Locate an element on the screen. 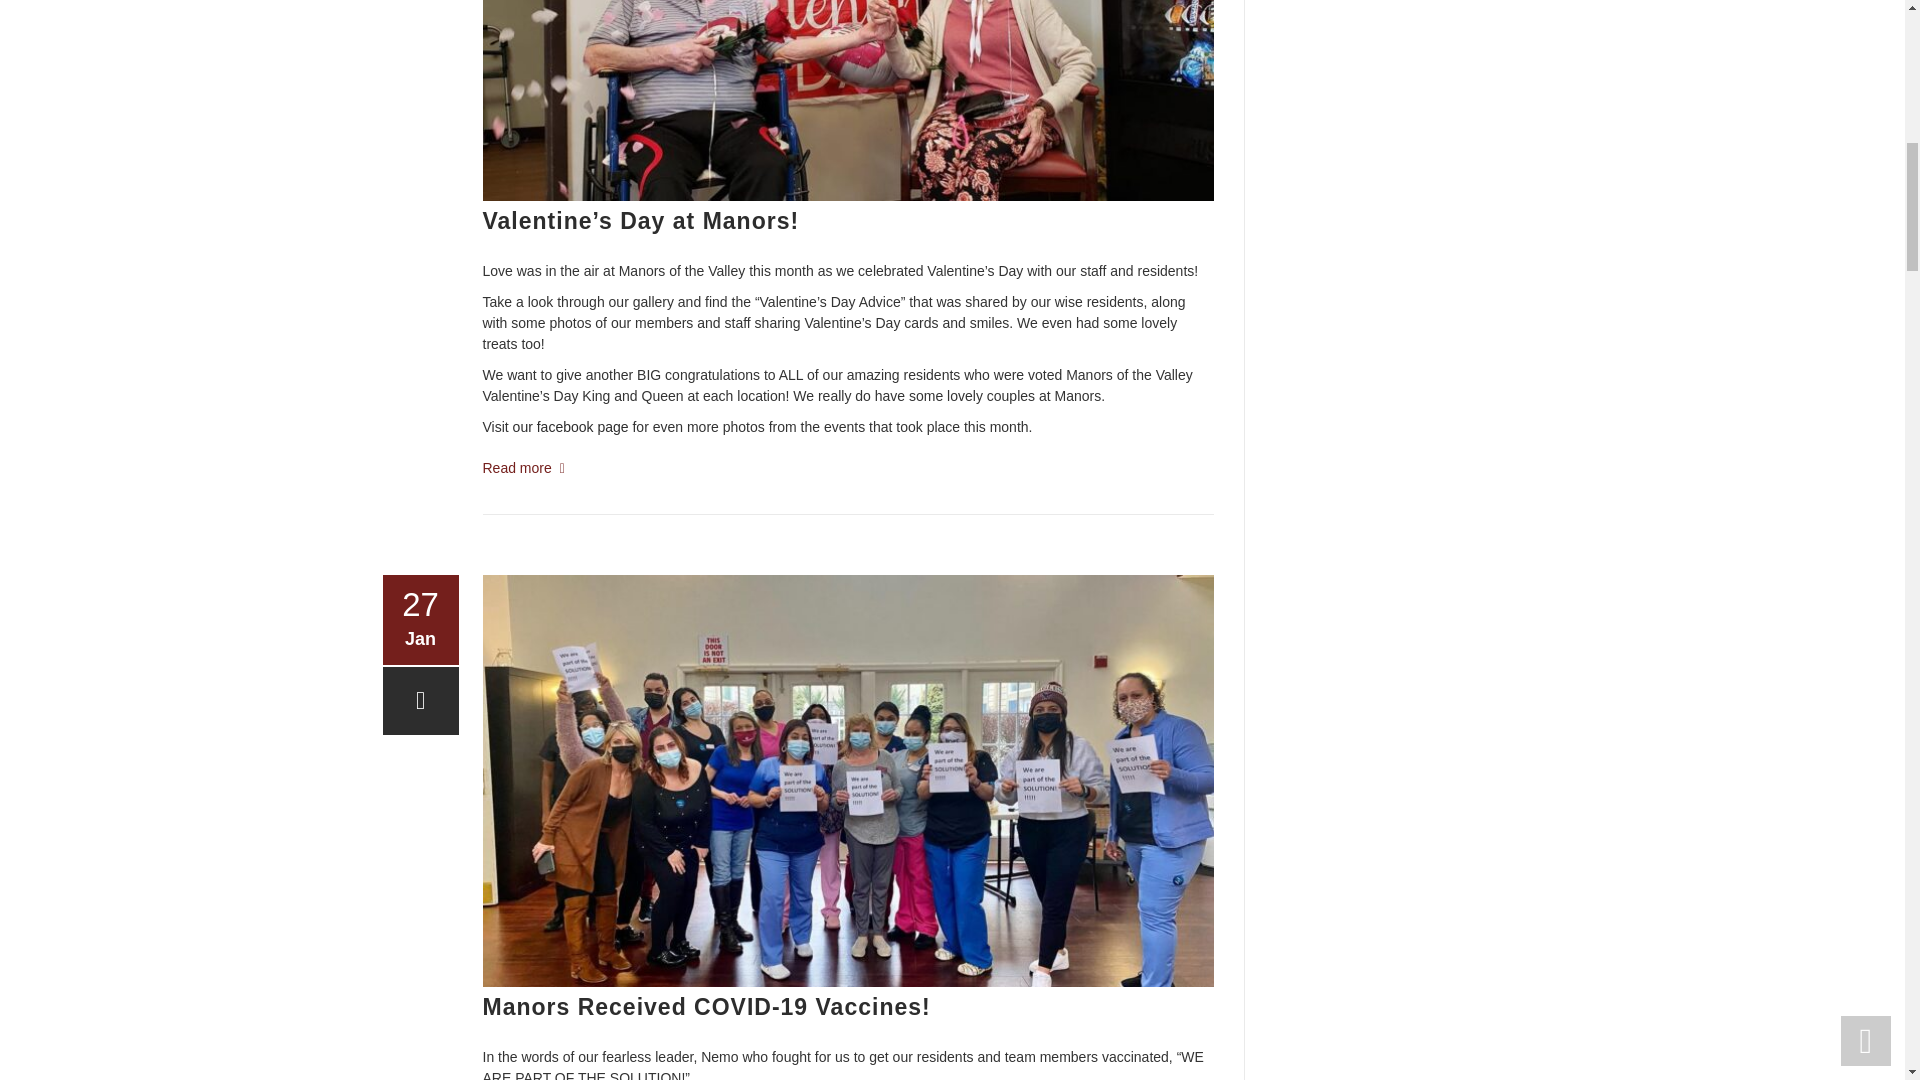  our facebook page is located at coordinates (570, 427).